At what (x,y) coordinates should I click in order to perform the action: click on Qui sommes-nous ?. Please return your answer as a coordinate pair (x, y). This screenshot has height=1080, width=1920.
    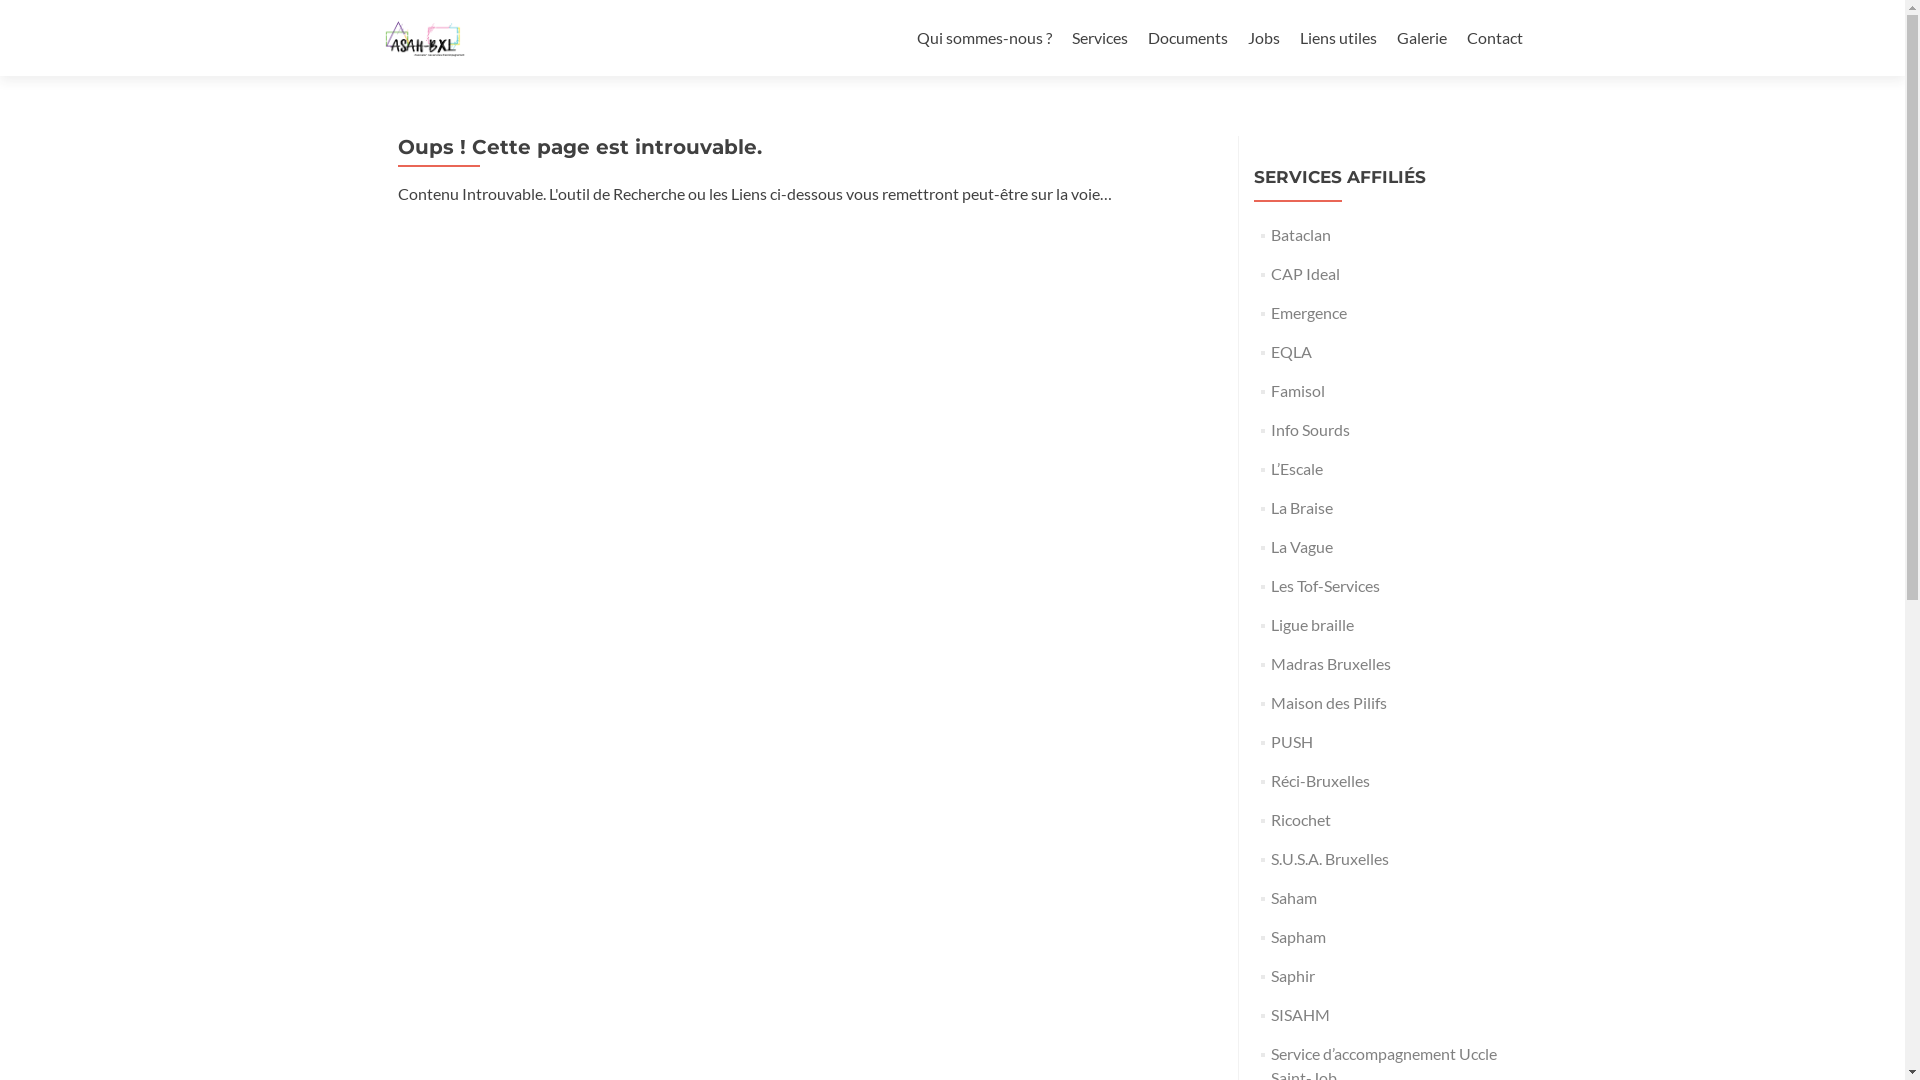
    Looking at the image, I should click on (984, 38).